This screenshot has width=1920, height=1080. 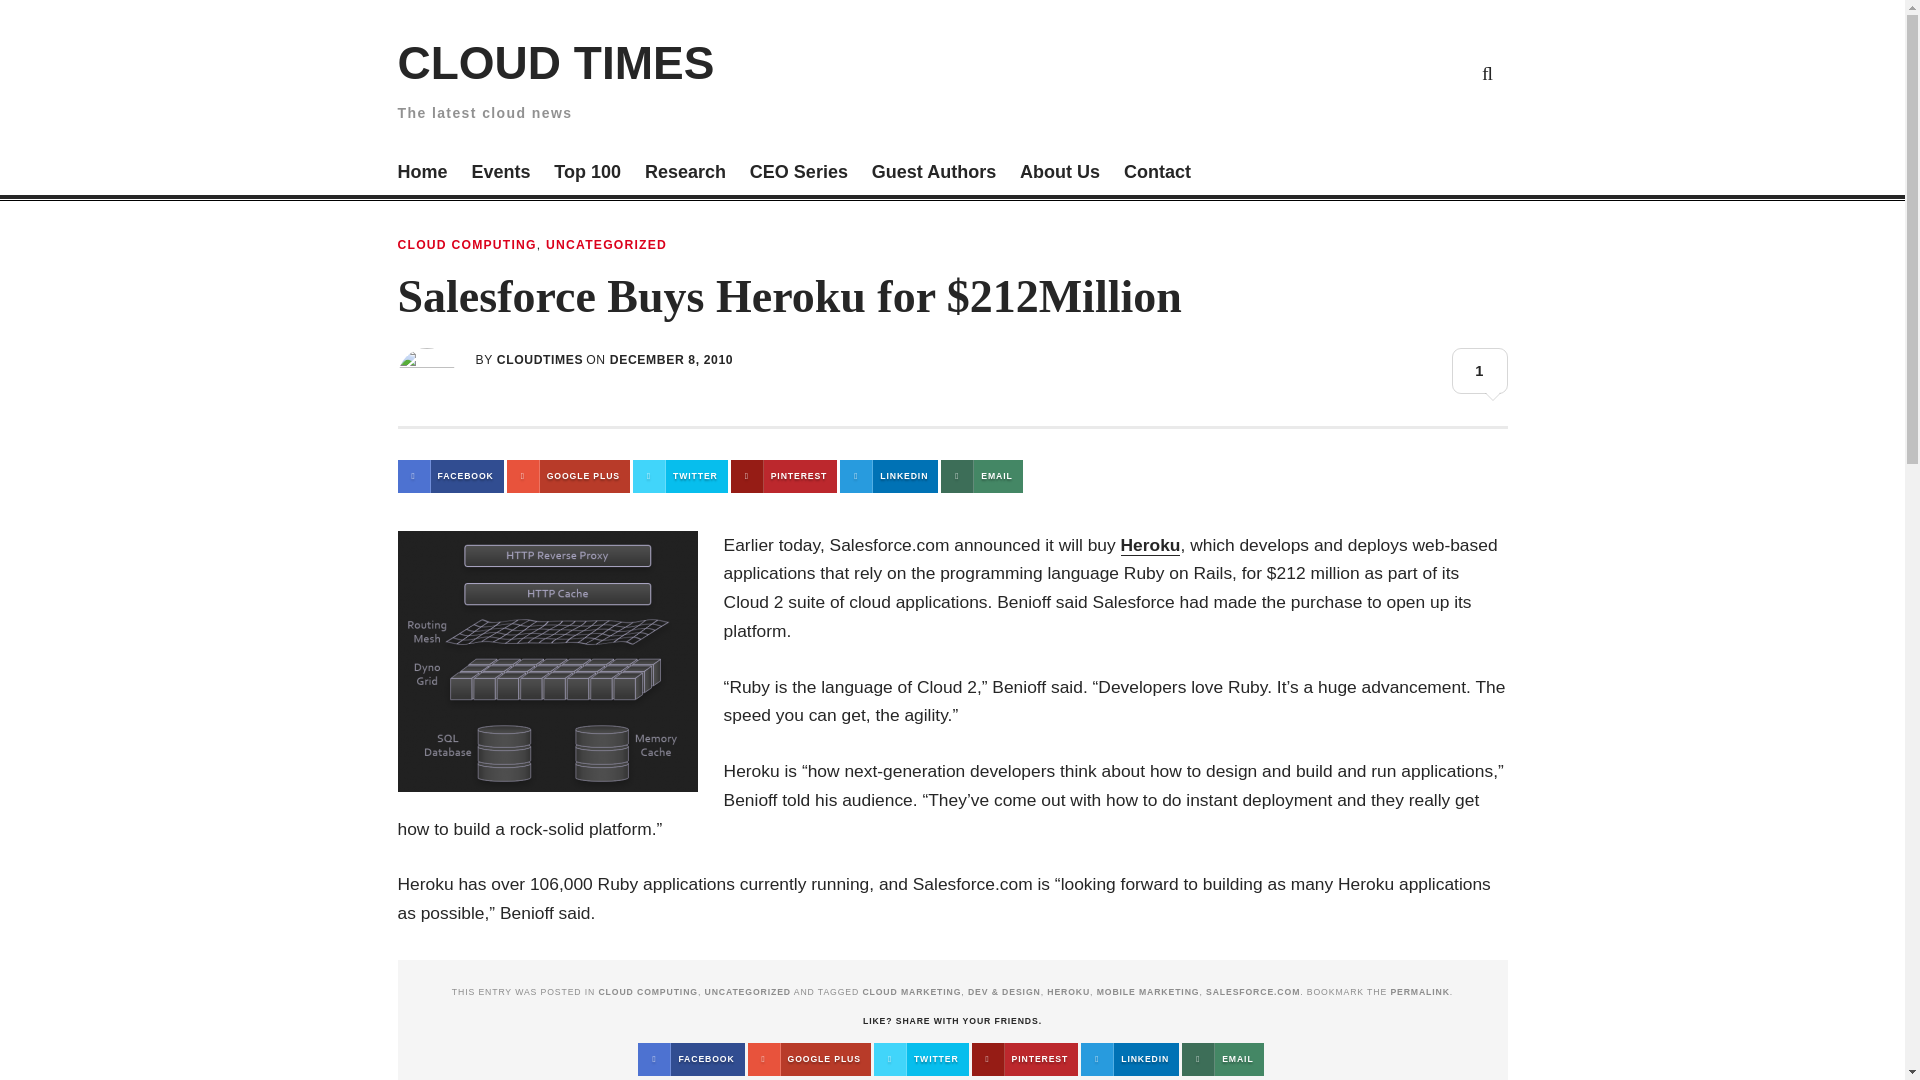 I want to click on TWITTER, so click(x=680, y=476).